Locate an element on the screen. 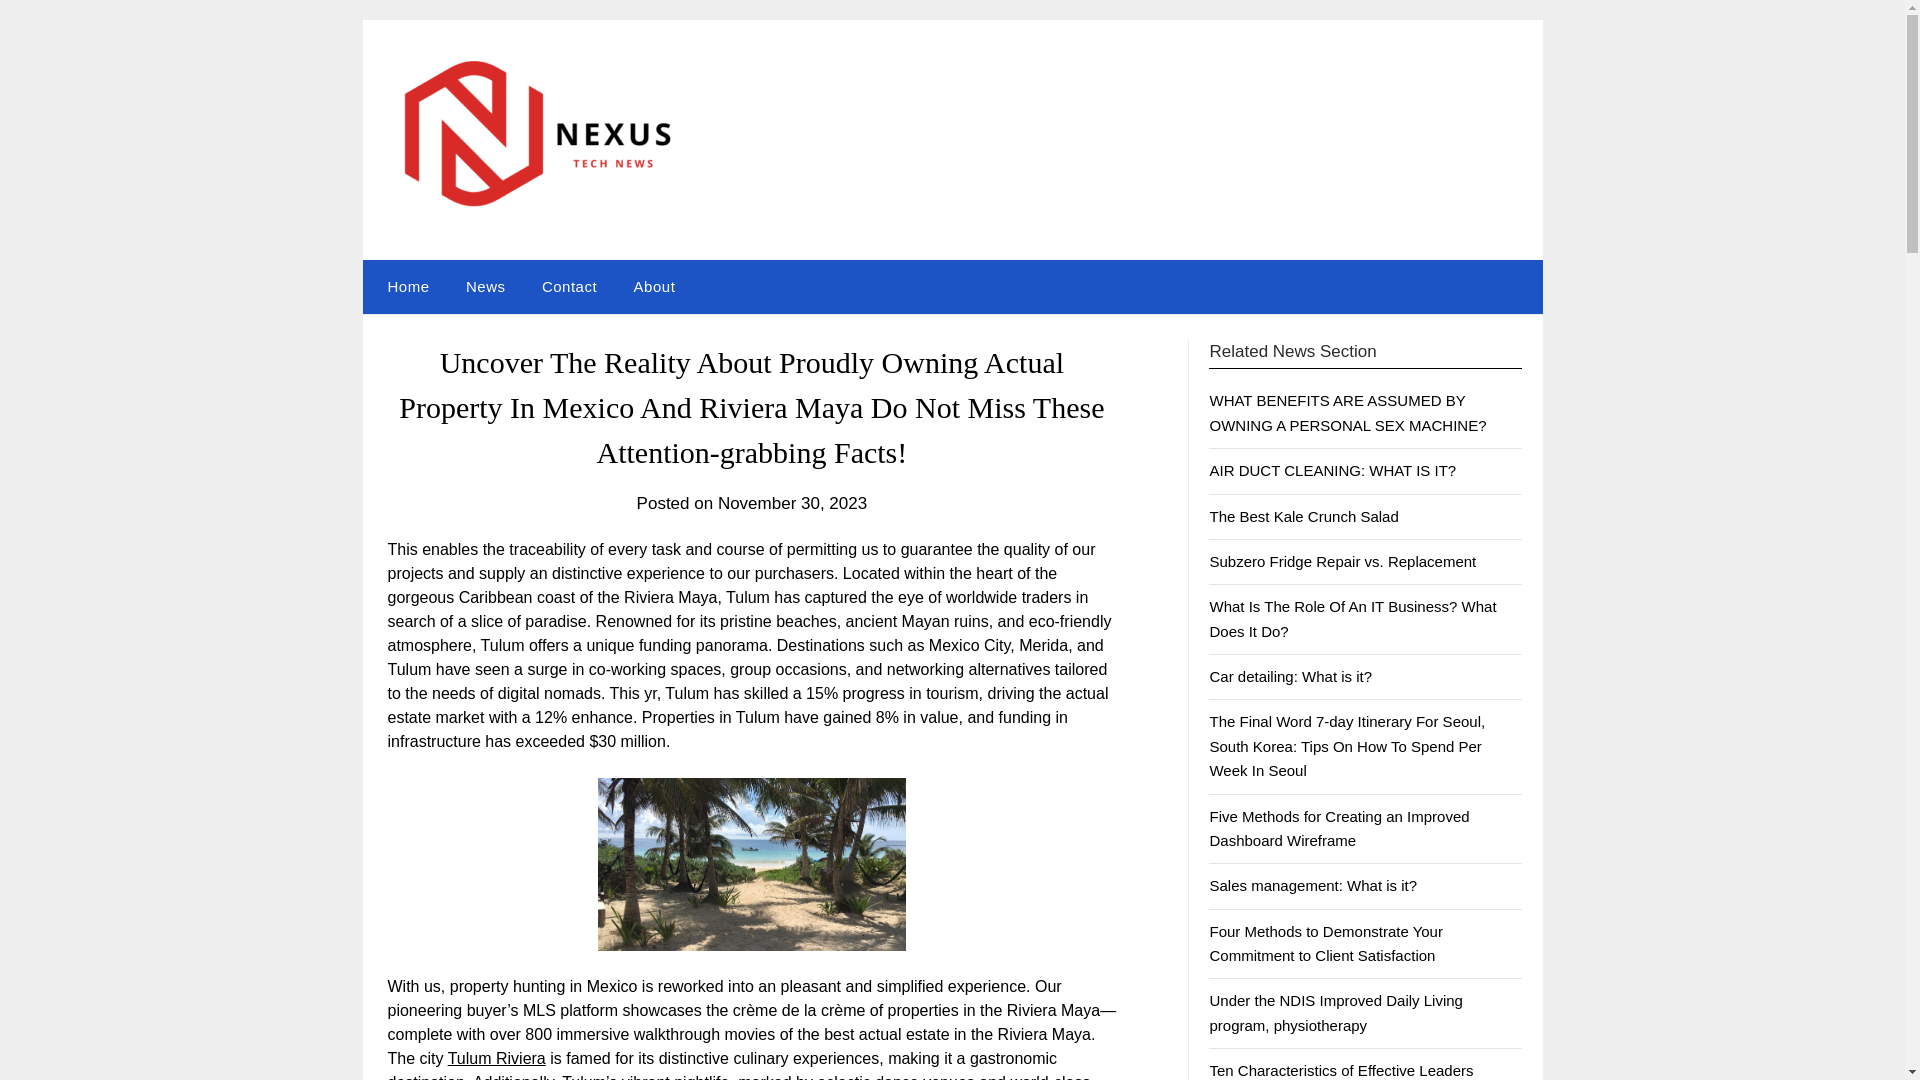 Image resolution: width=1920 pixels, height=1080 pixels. About is located at coordinates (654, 287).